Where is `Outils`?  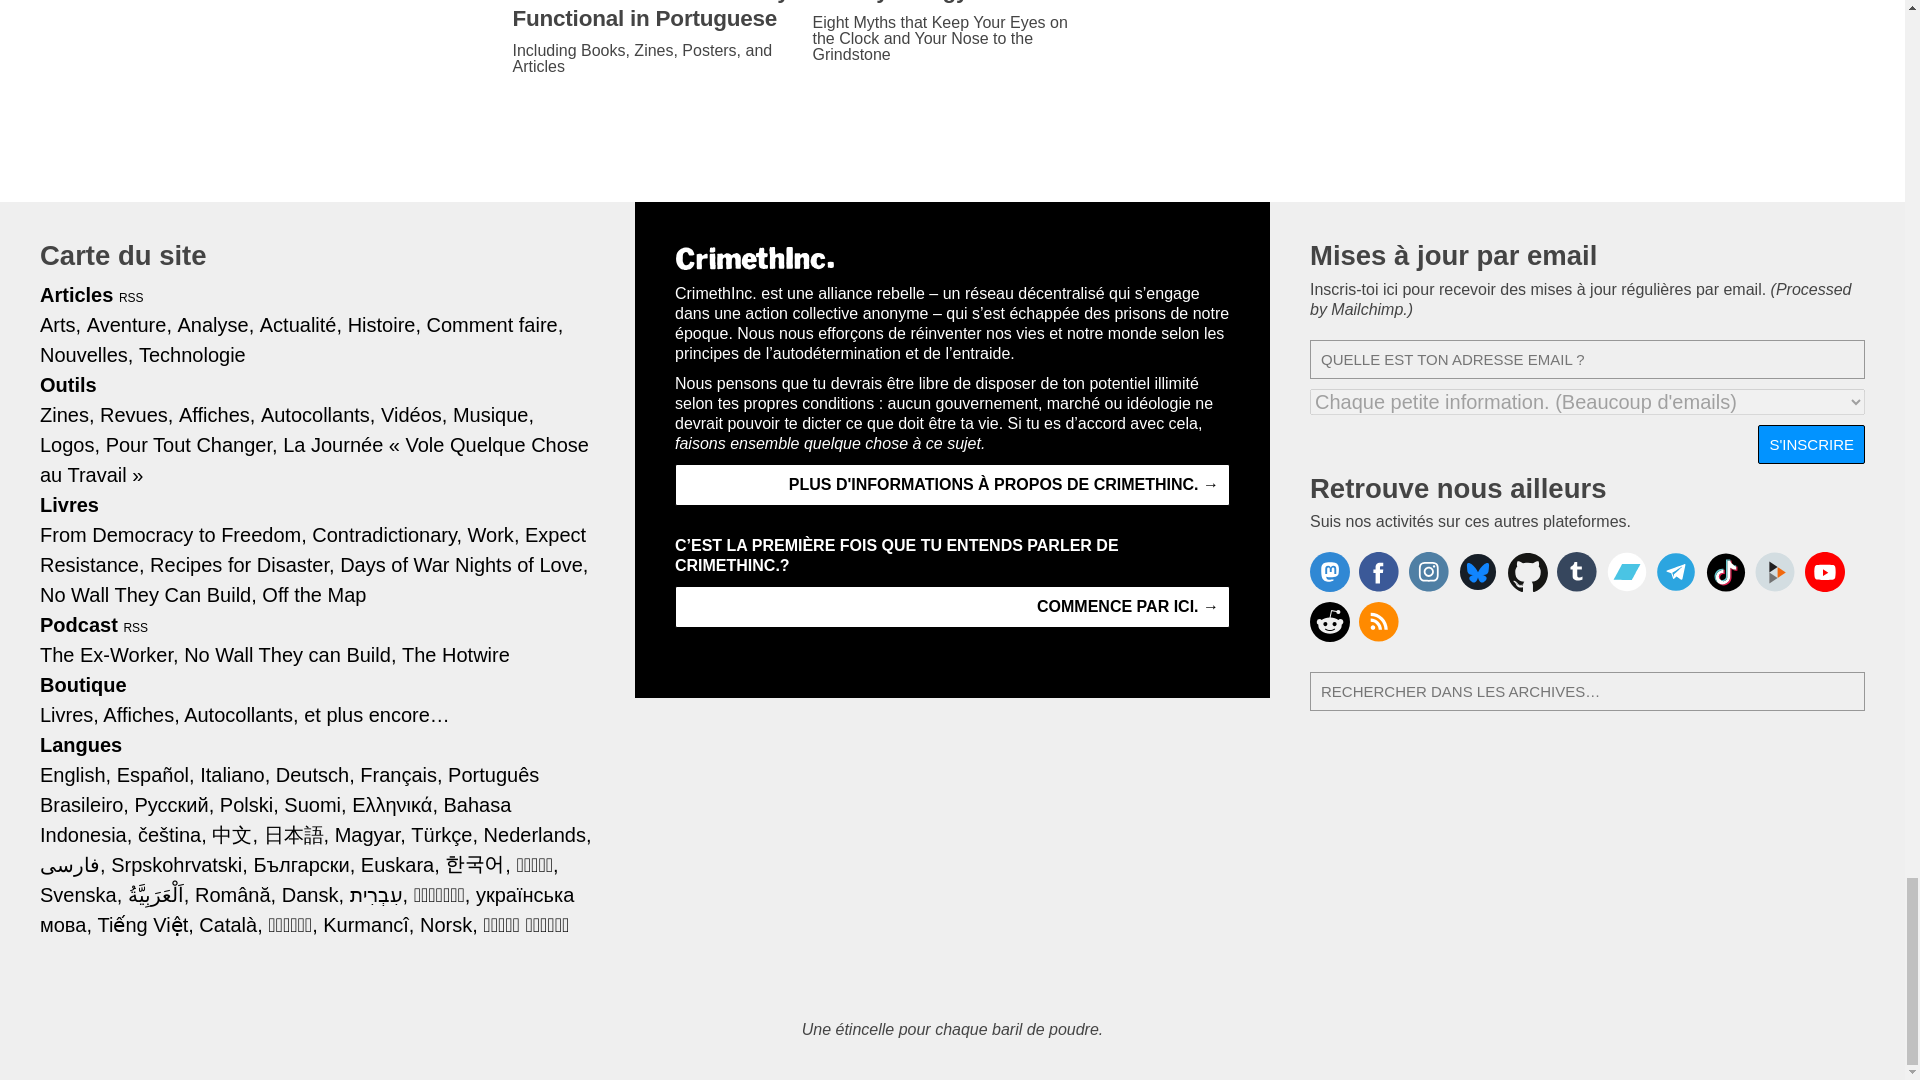
Outils is located at coordinates (68, 384).